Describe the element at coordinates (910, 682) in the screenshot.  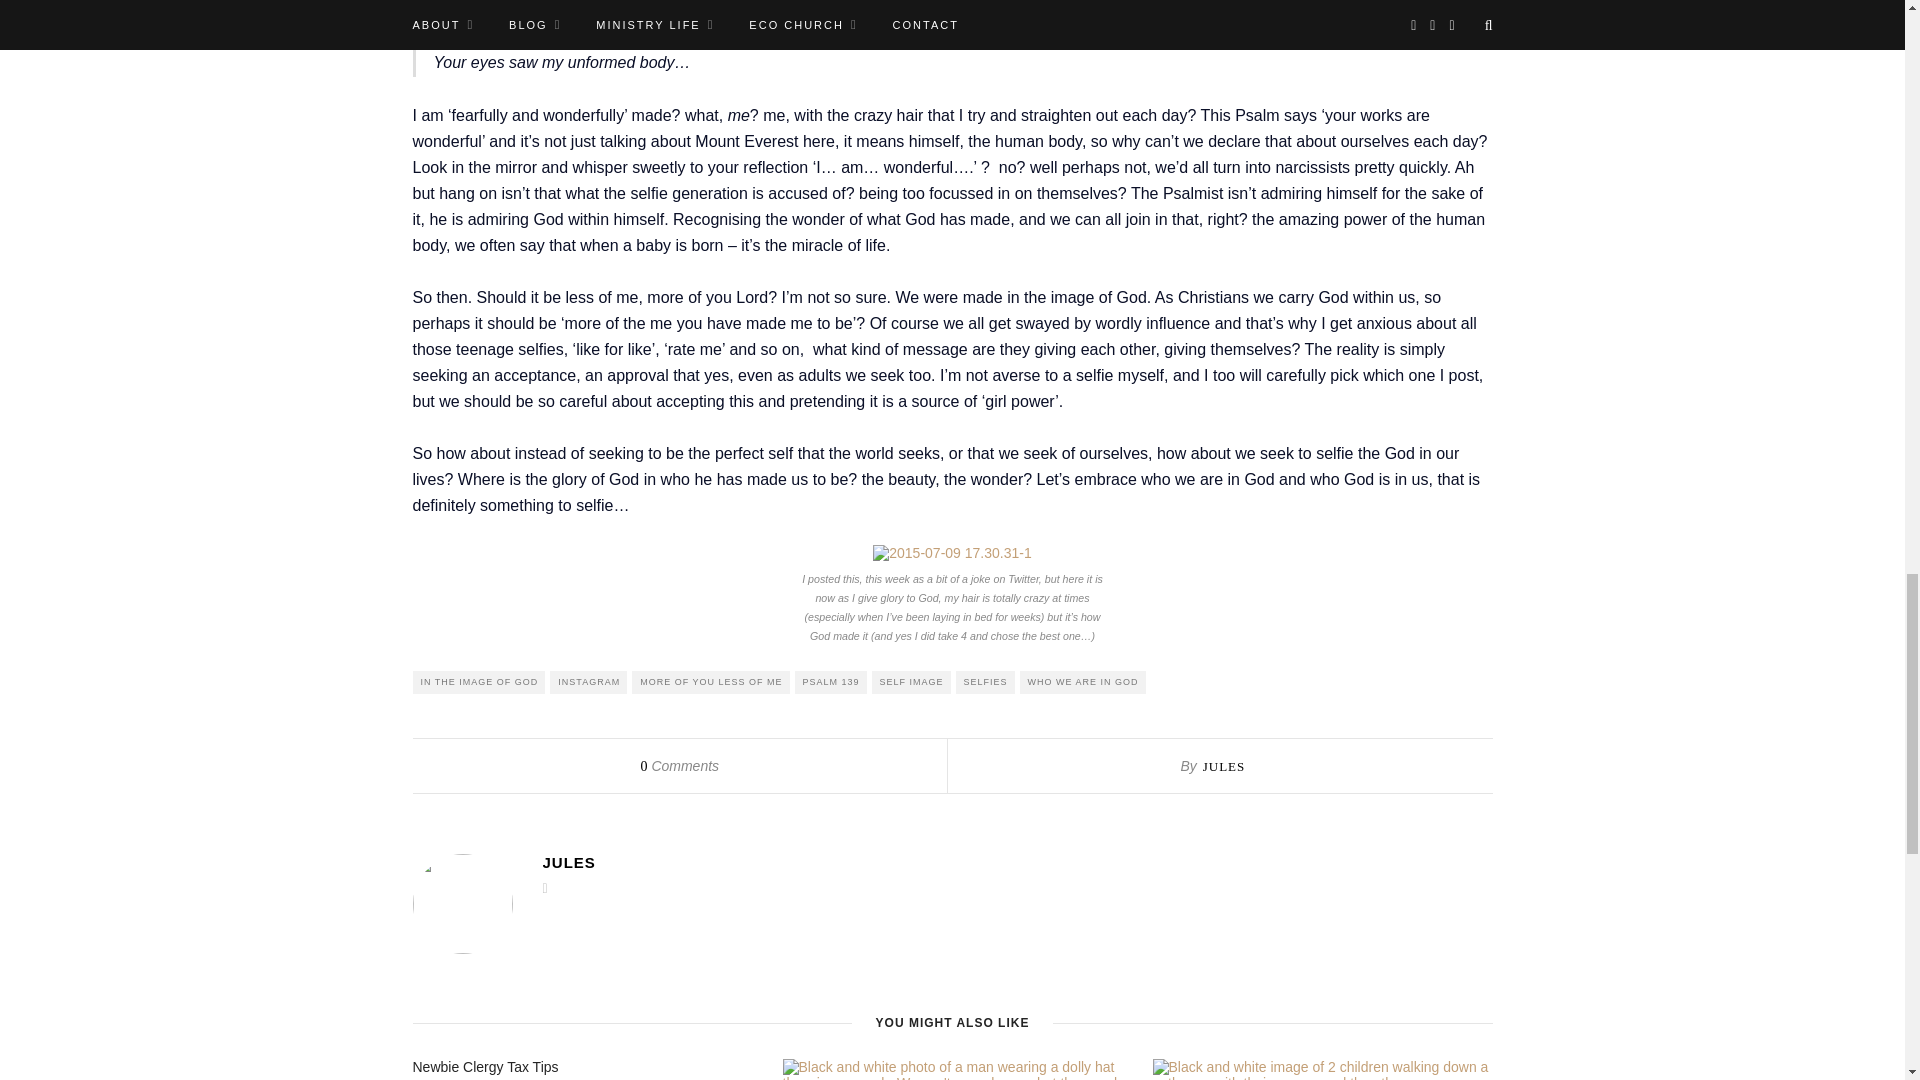
I see `SELF IMAGE` at that location.